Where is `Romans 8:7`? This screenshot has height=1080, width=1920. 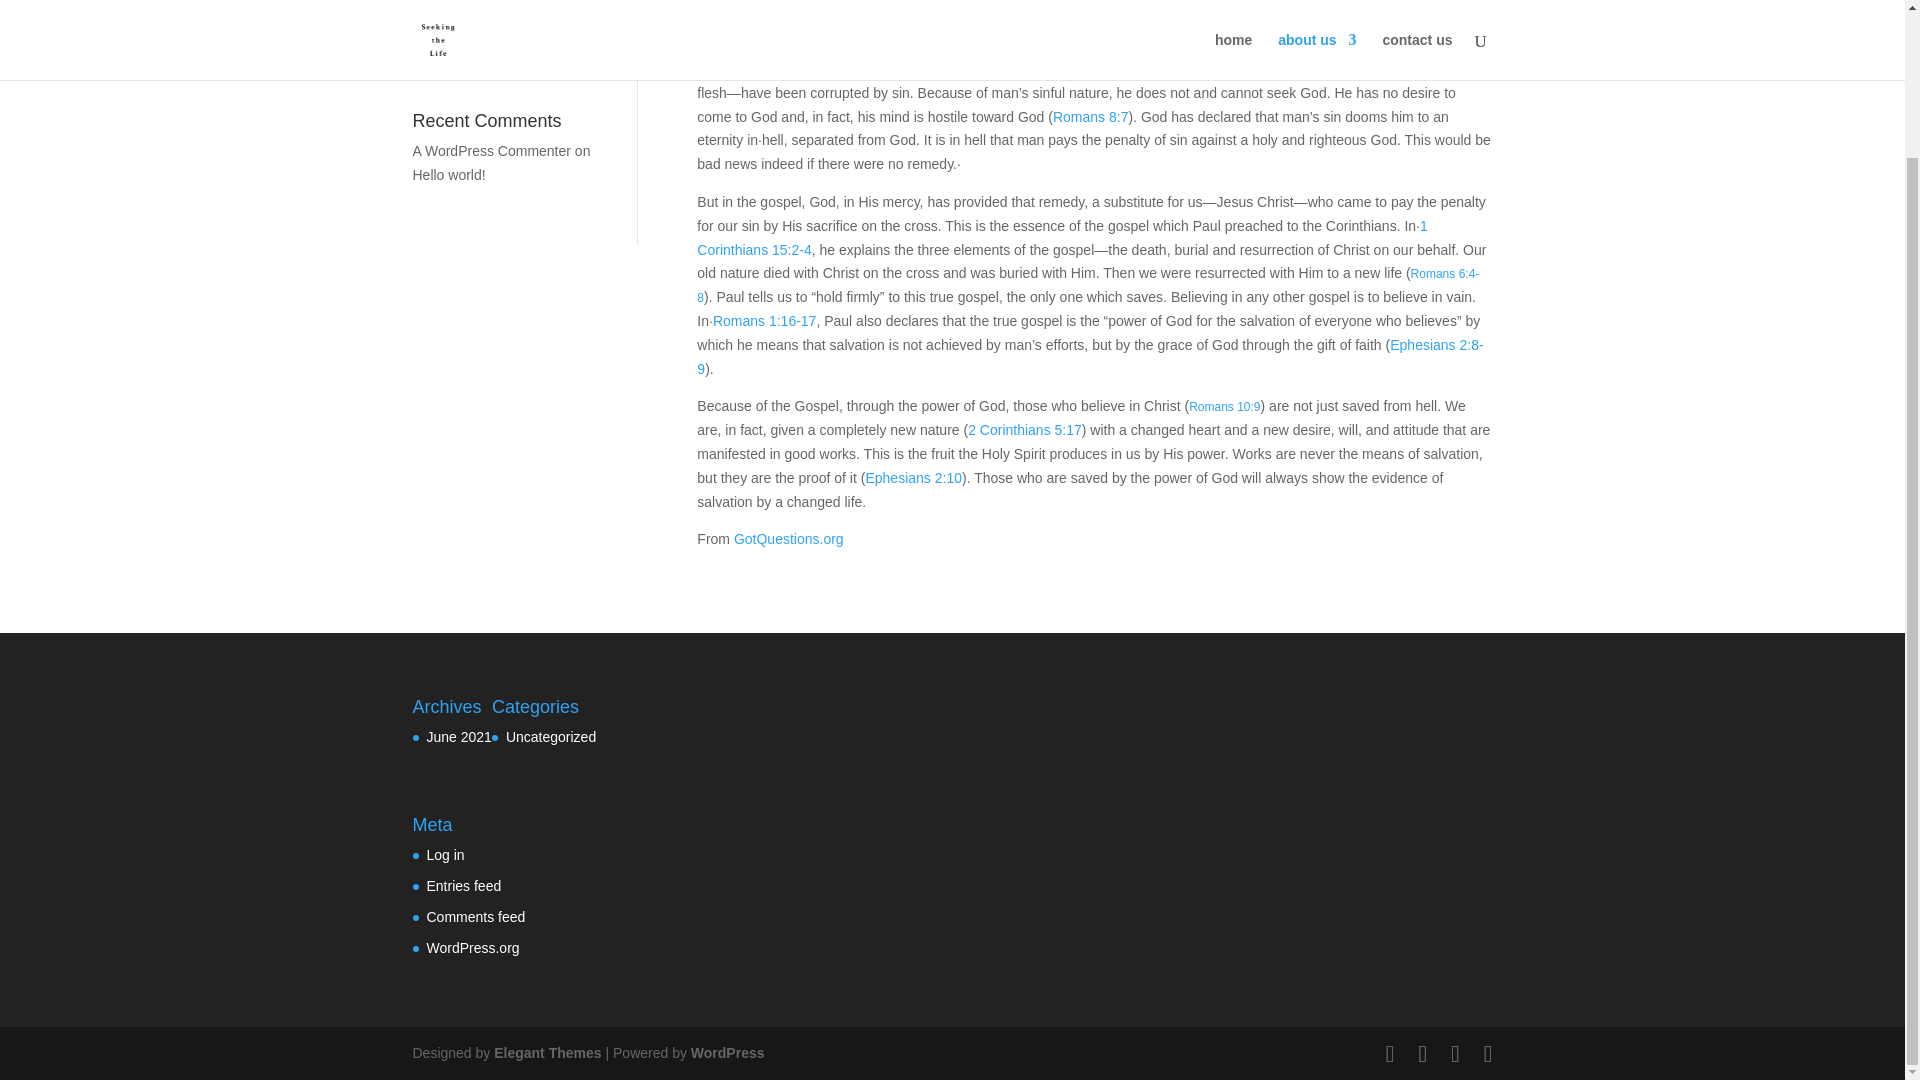 Romans 8:7 is located at coordinates (1090, 117).